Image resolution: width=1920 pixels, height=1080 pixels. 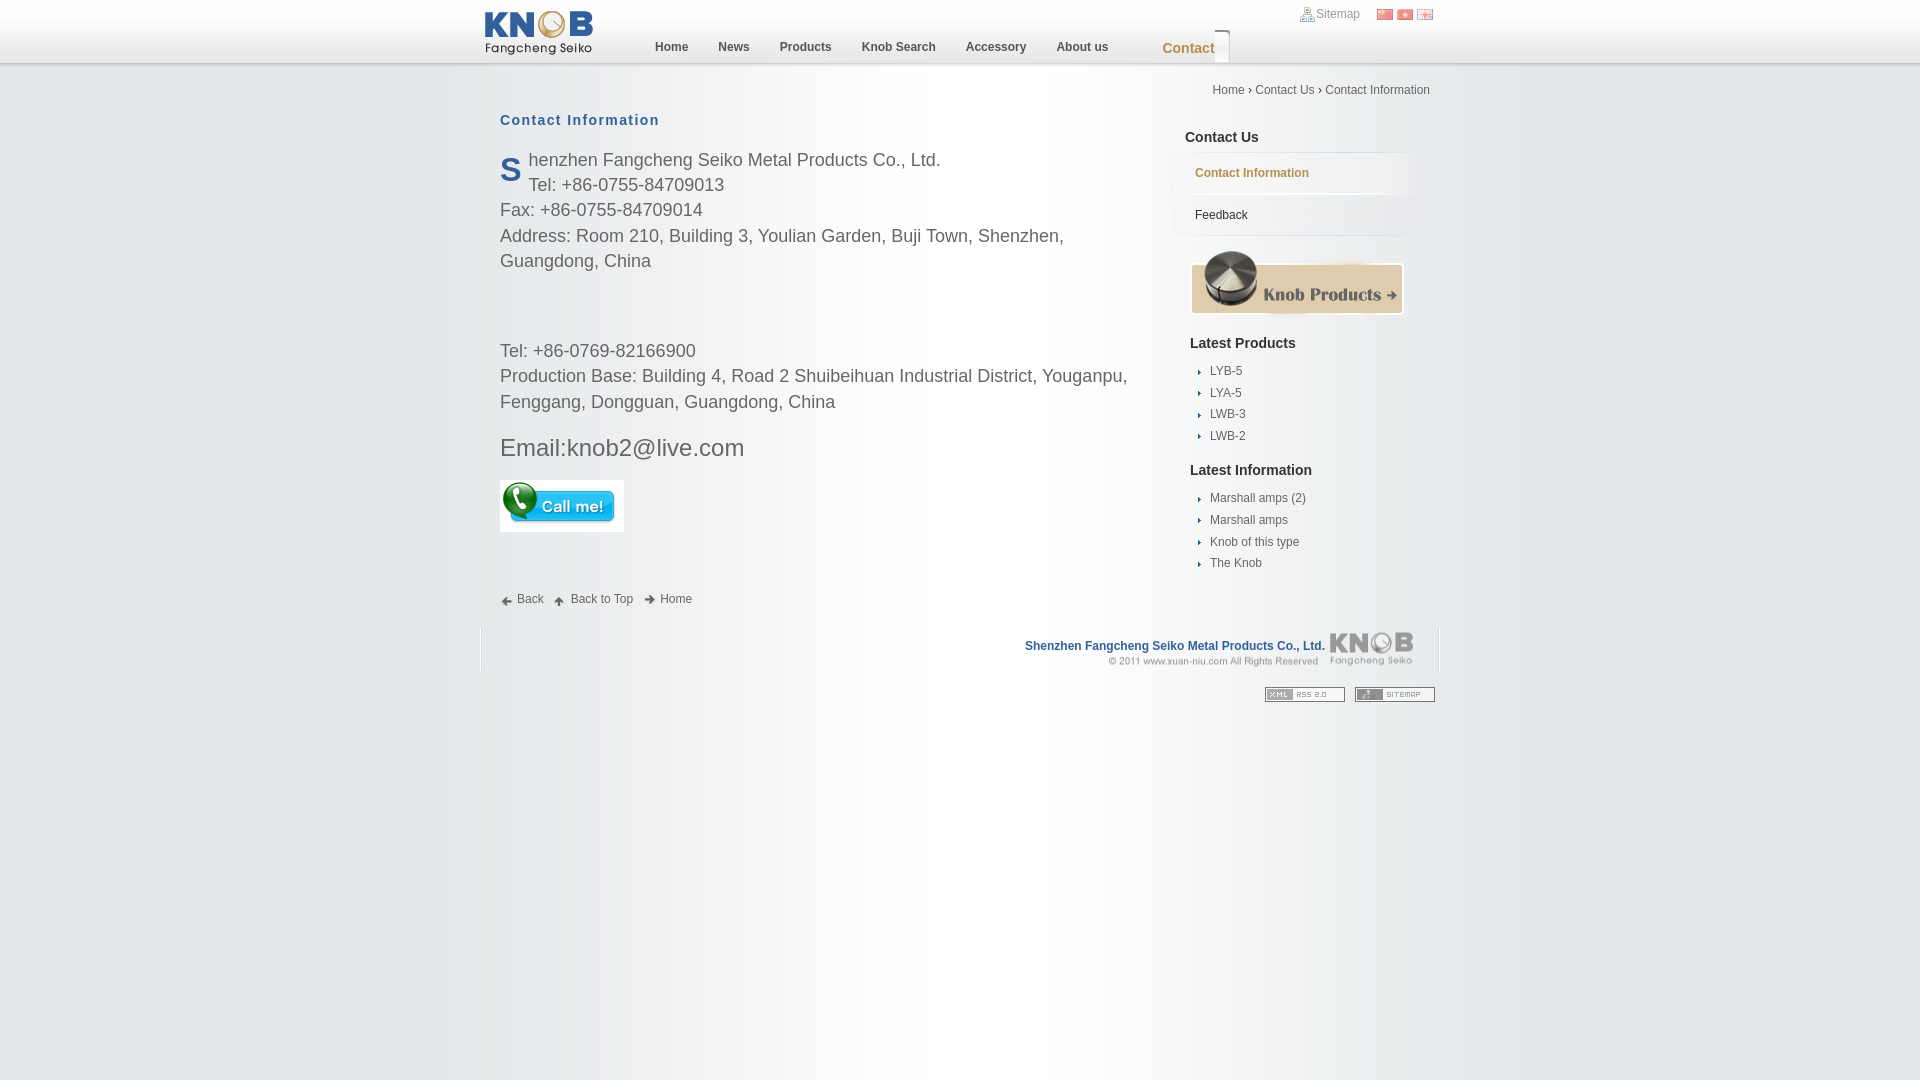 I want to click on knob, so click(x=540, y=31).